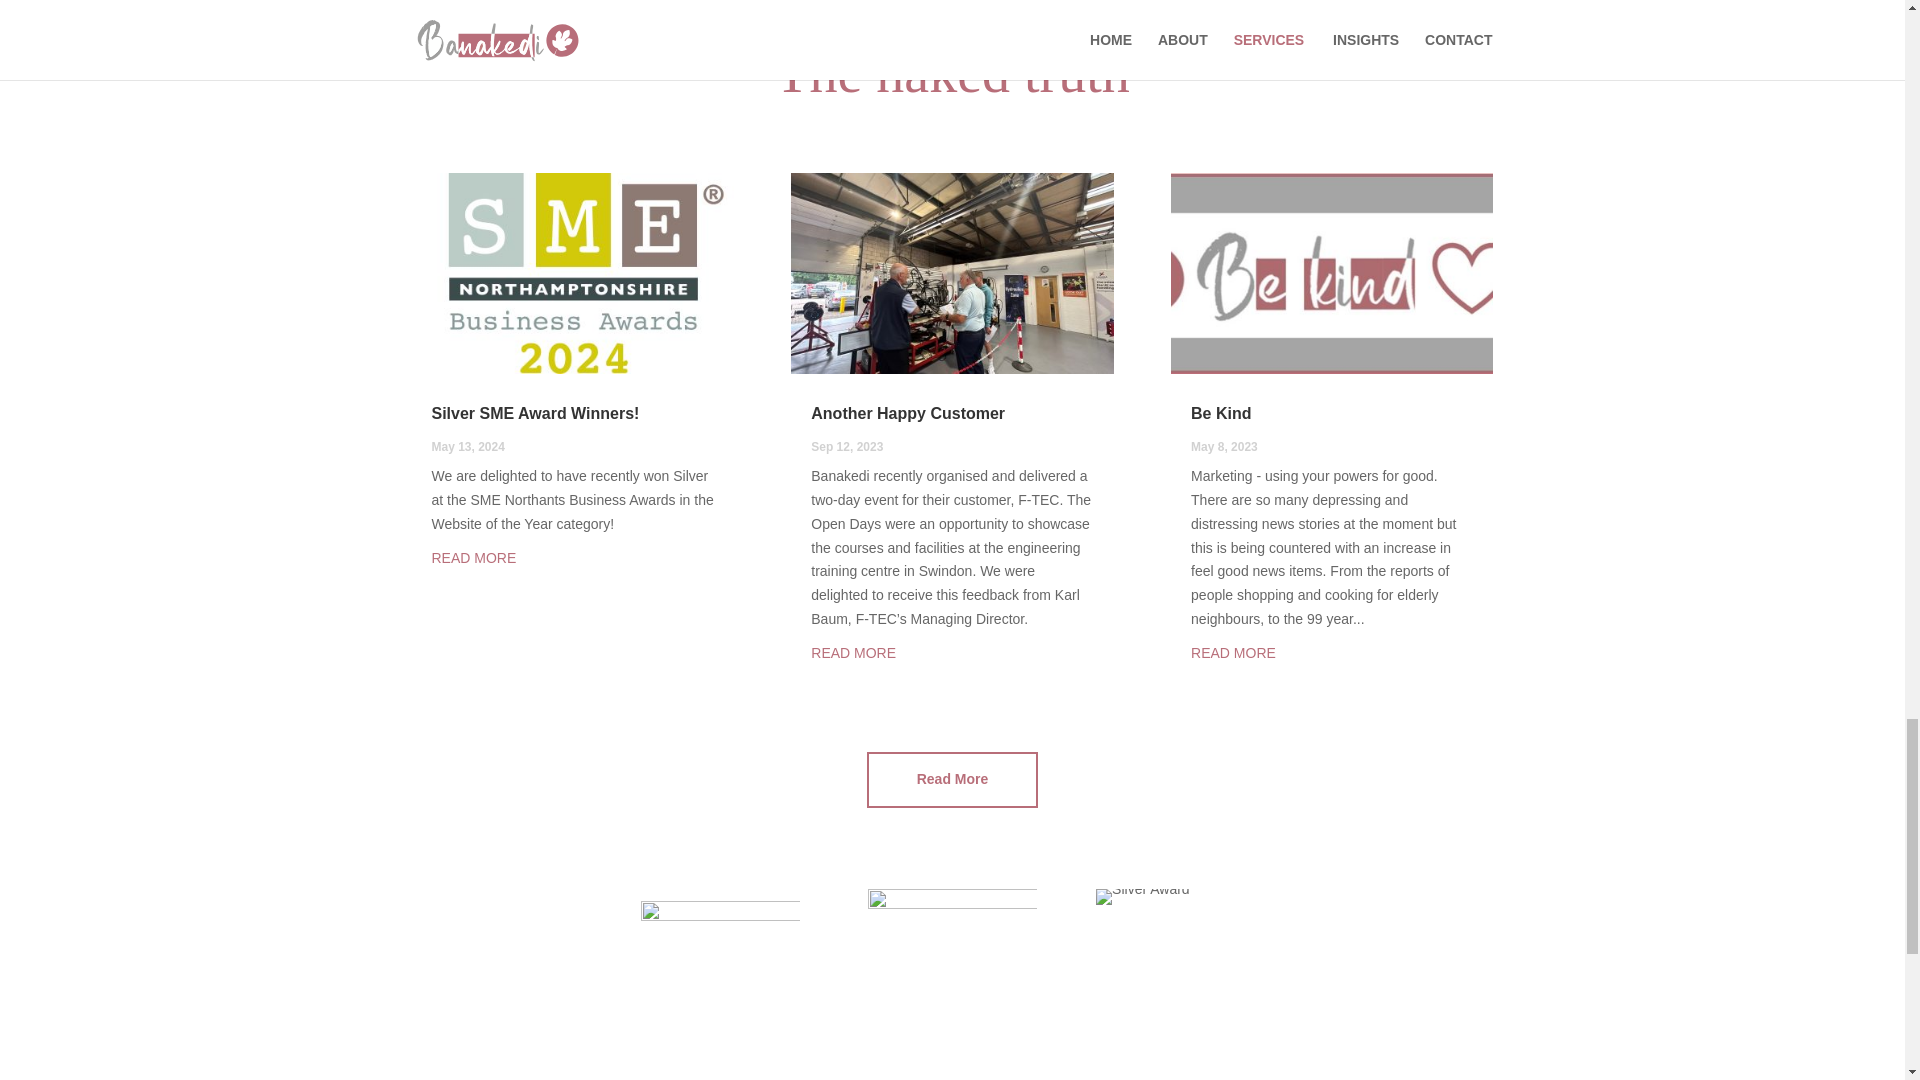 The height and width of the screenshot is (1080, 1920). Describe the element at coordinates (952, 972) in the screenshot. I see `Northants 2023 - Finalist` at that location.